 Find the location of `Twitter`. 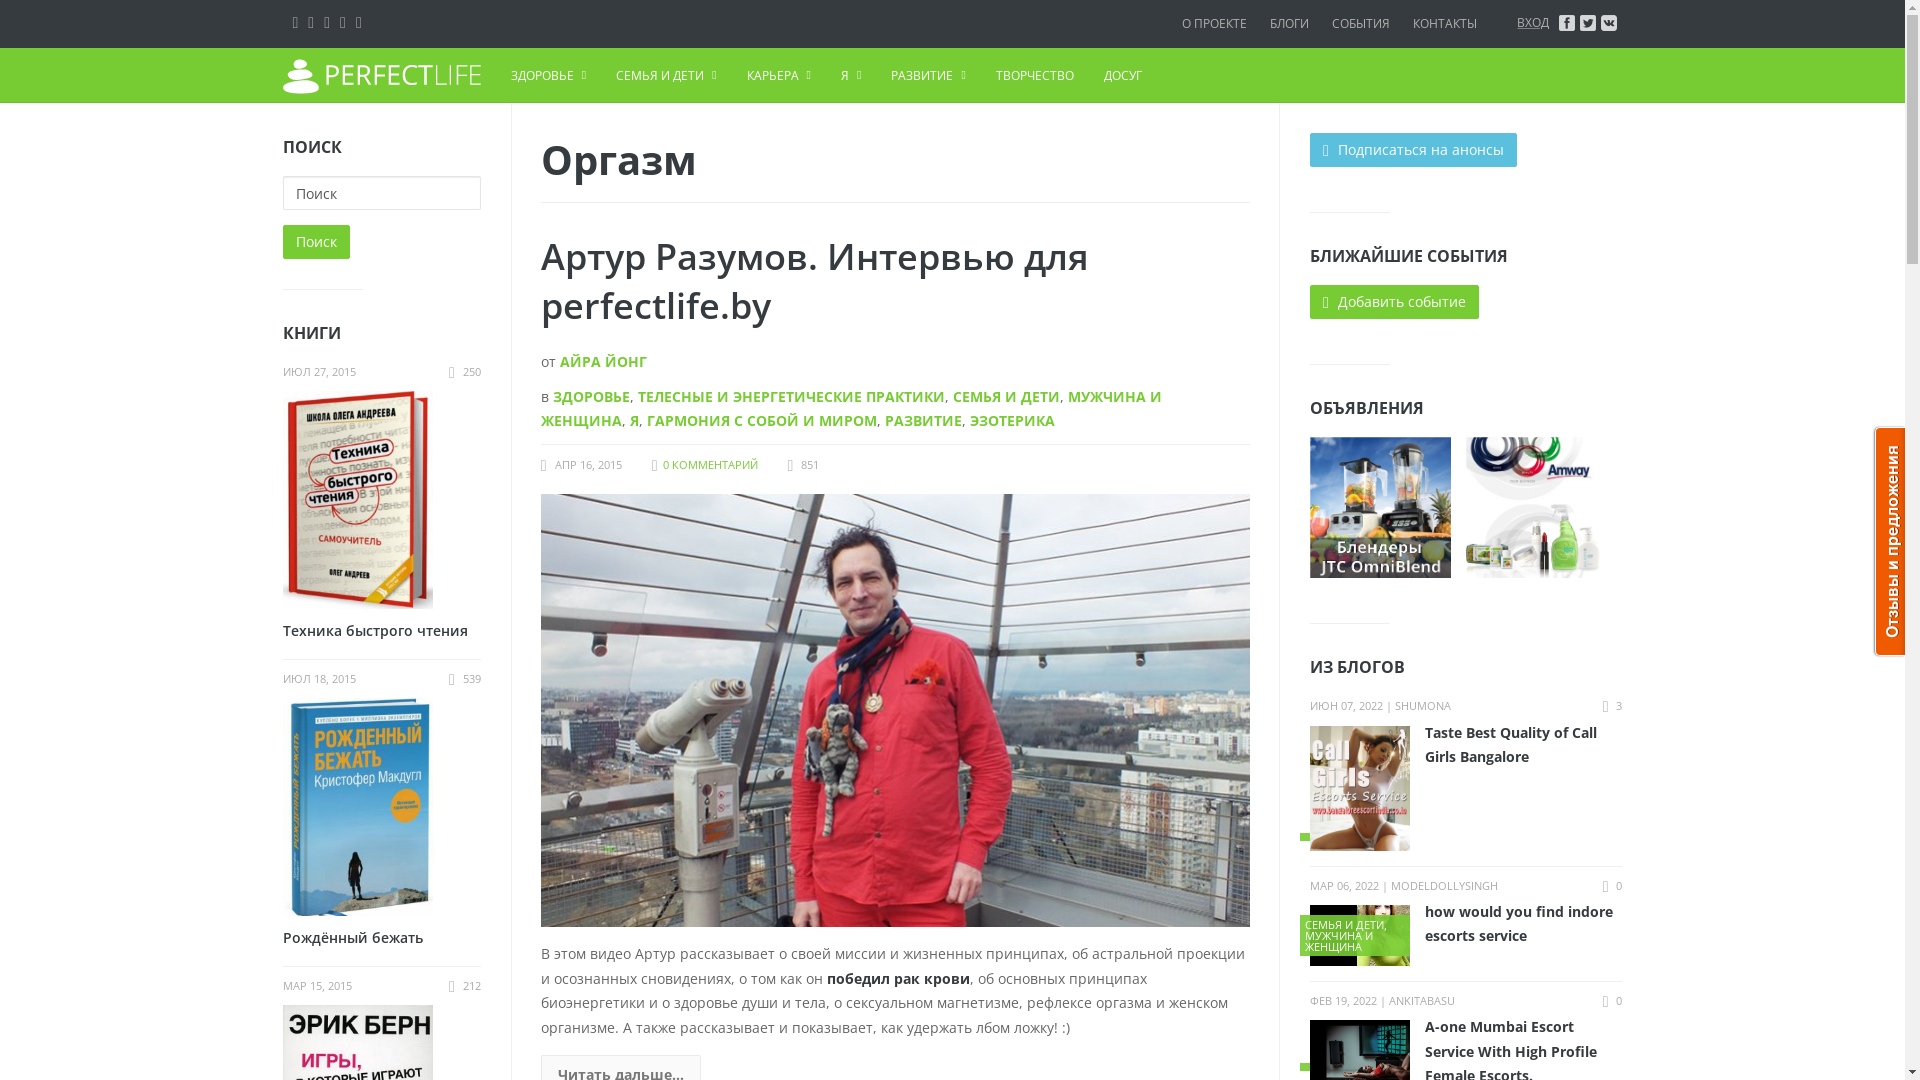

Twitter is located at coordinates (327, 22).